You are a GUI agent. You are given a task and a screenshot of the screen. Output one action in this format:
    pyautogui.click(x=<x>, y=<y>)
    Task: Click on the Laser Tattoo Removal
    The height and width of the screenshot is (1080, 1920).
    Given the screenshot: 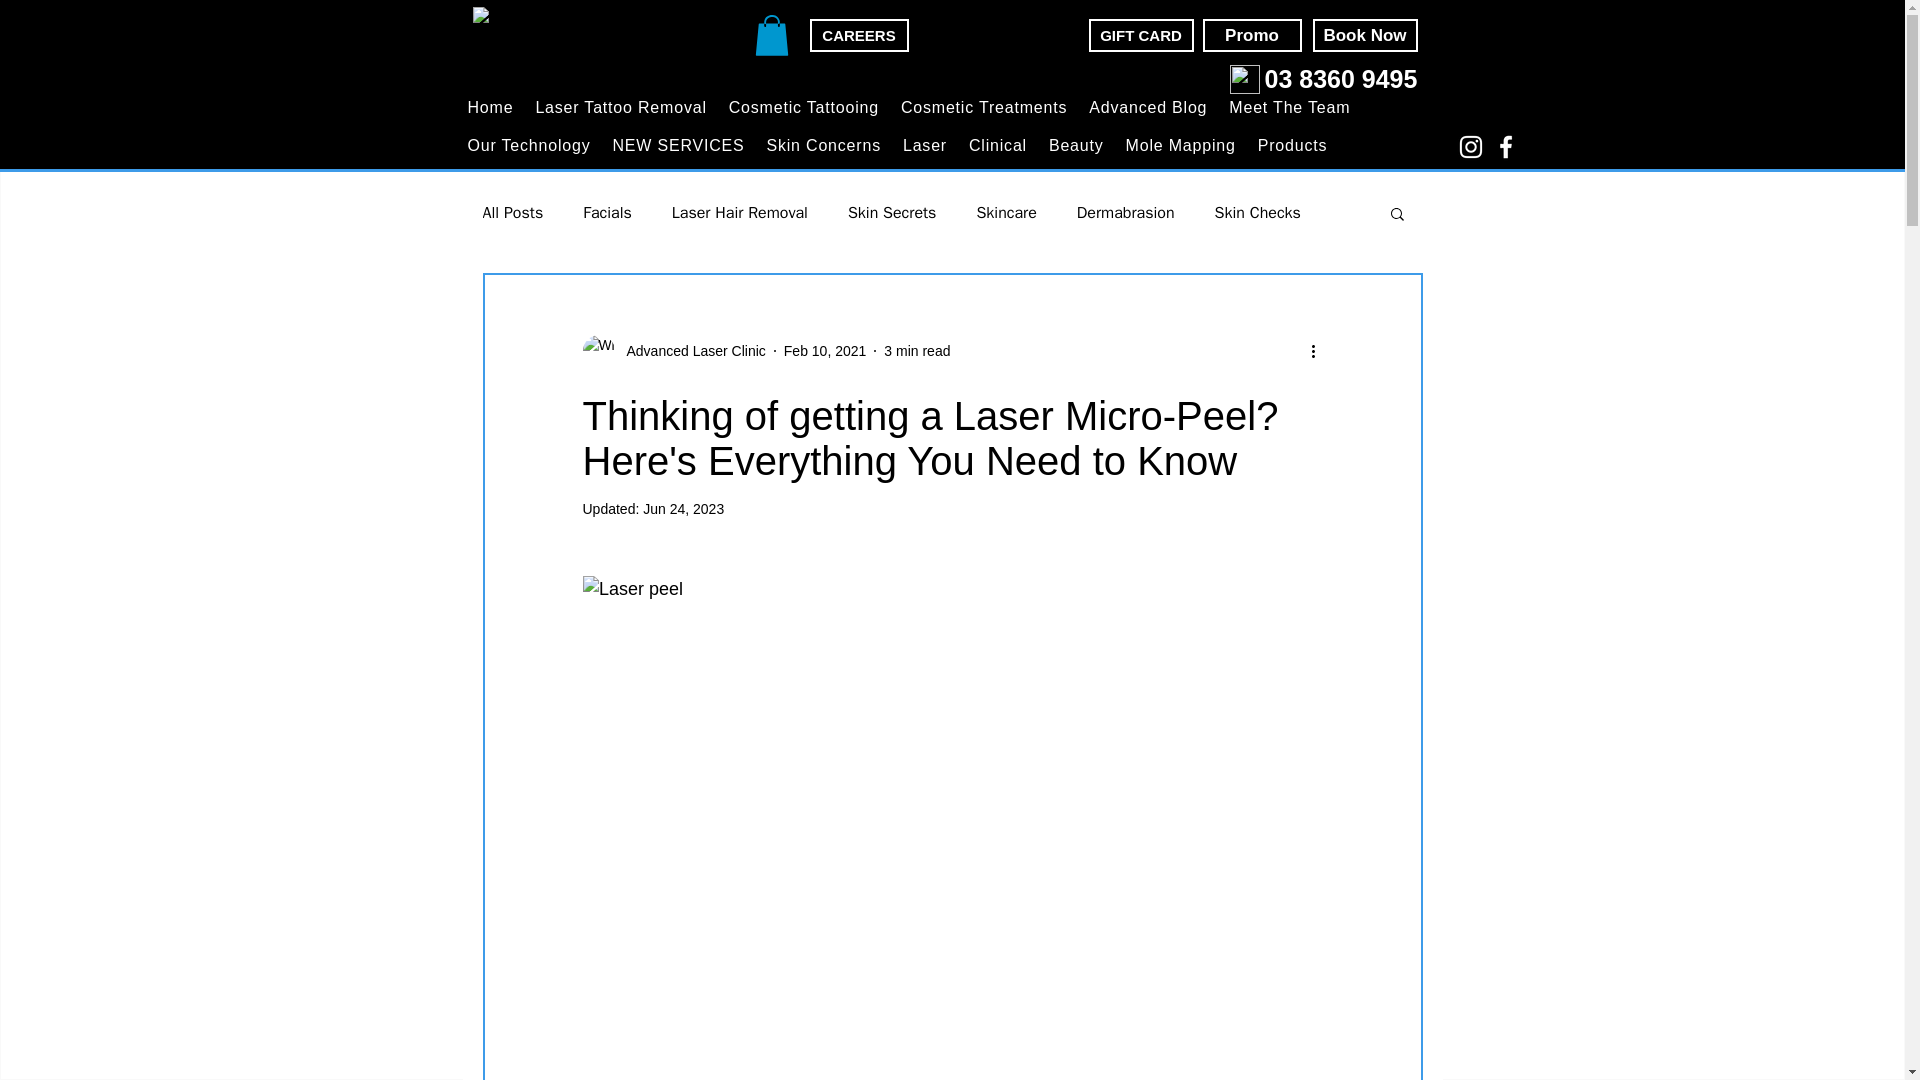 What is the action you would take?
    pyautogui.click(x=620, y=108)
    